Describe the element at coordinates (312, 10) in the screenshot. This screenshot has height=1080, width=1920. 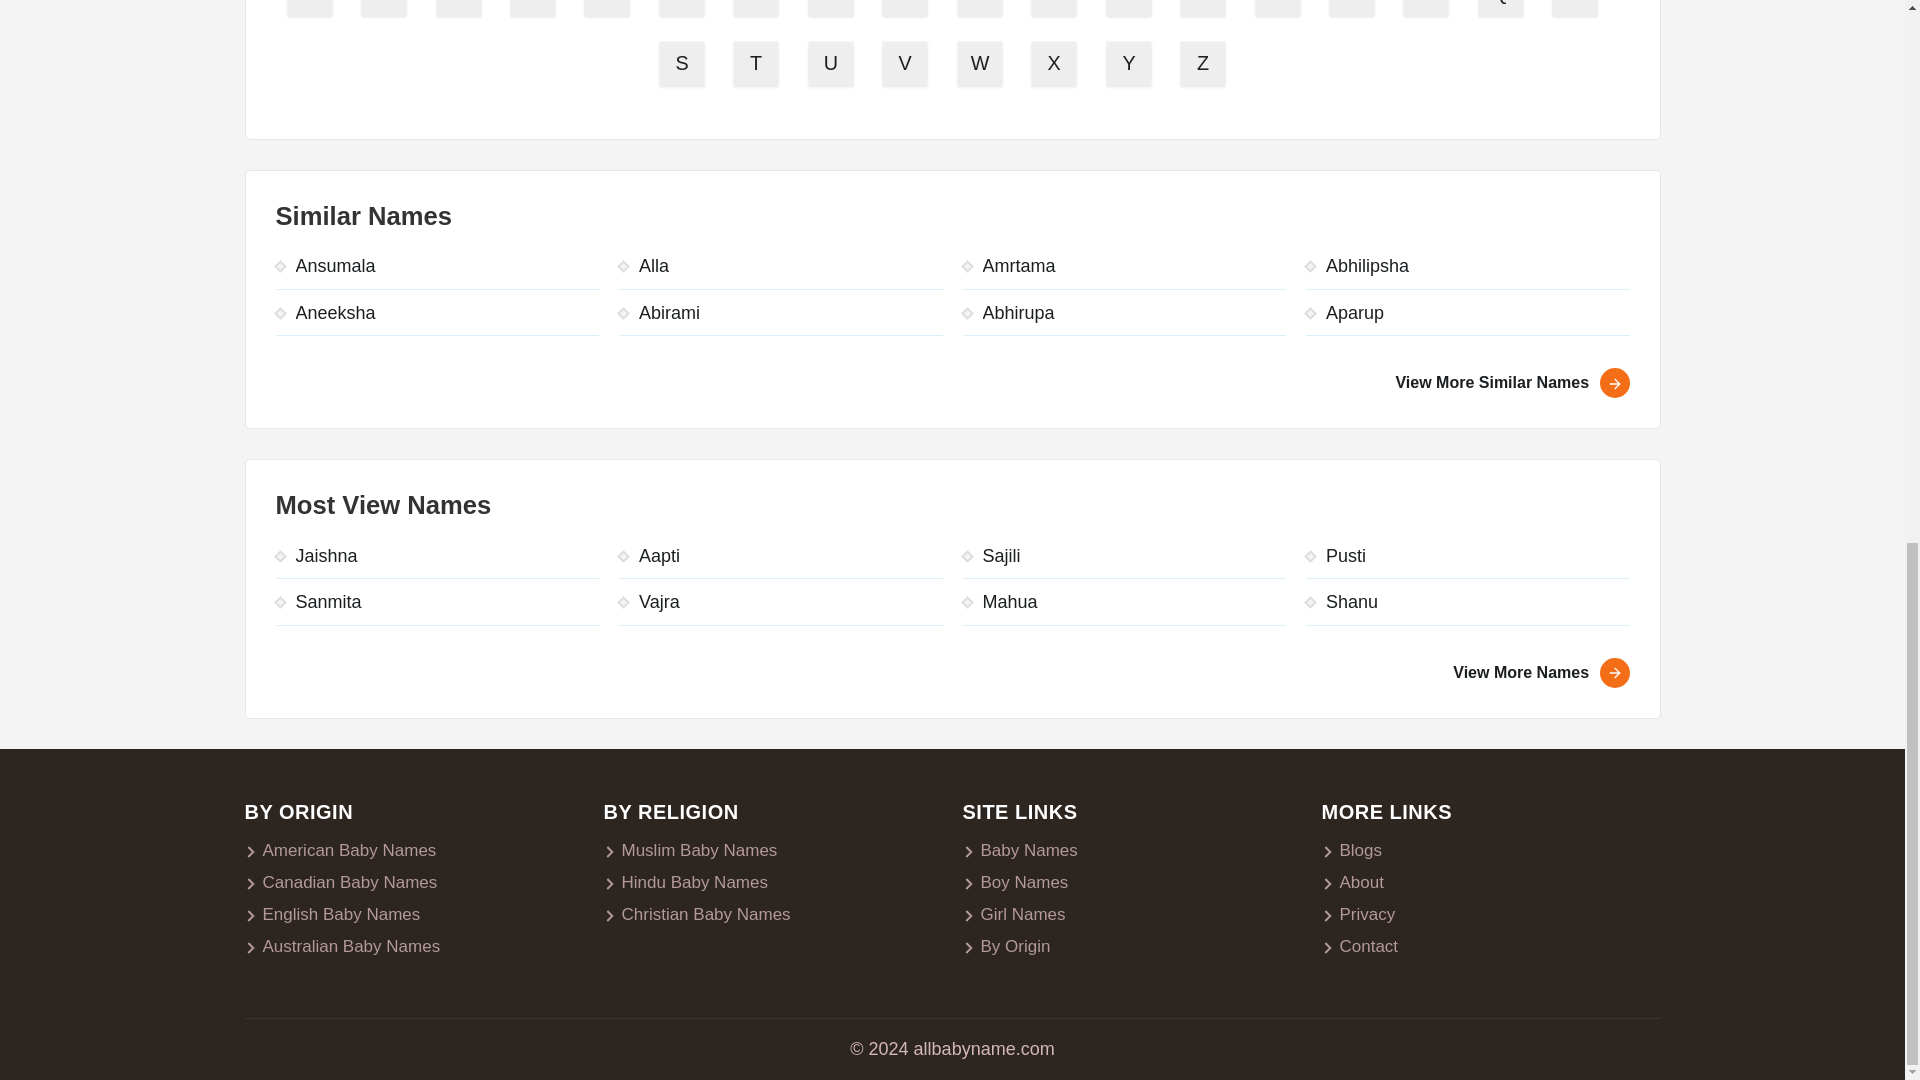
I see `A` at that location.